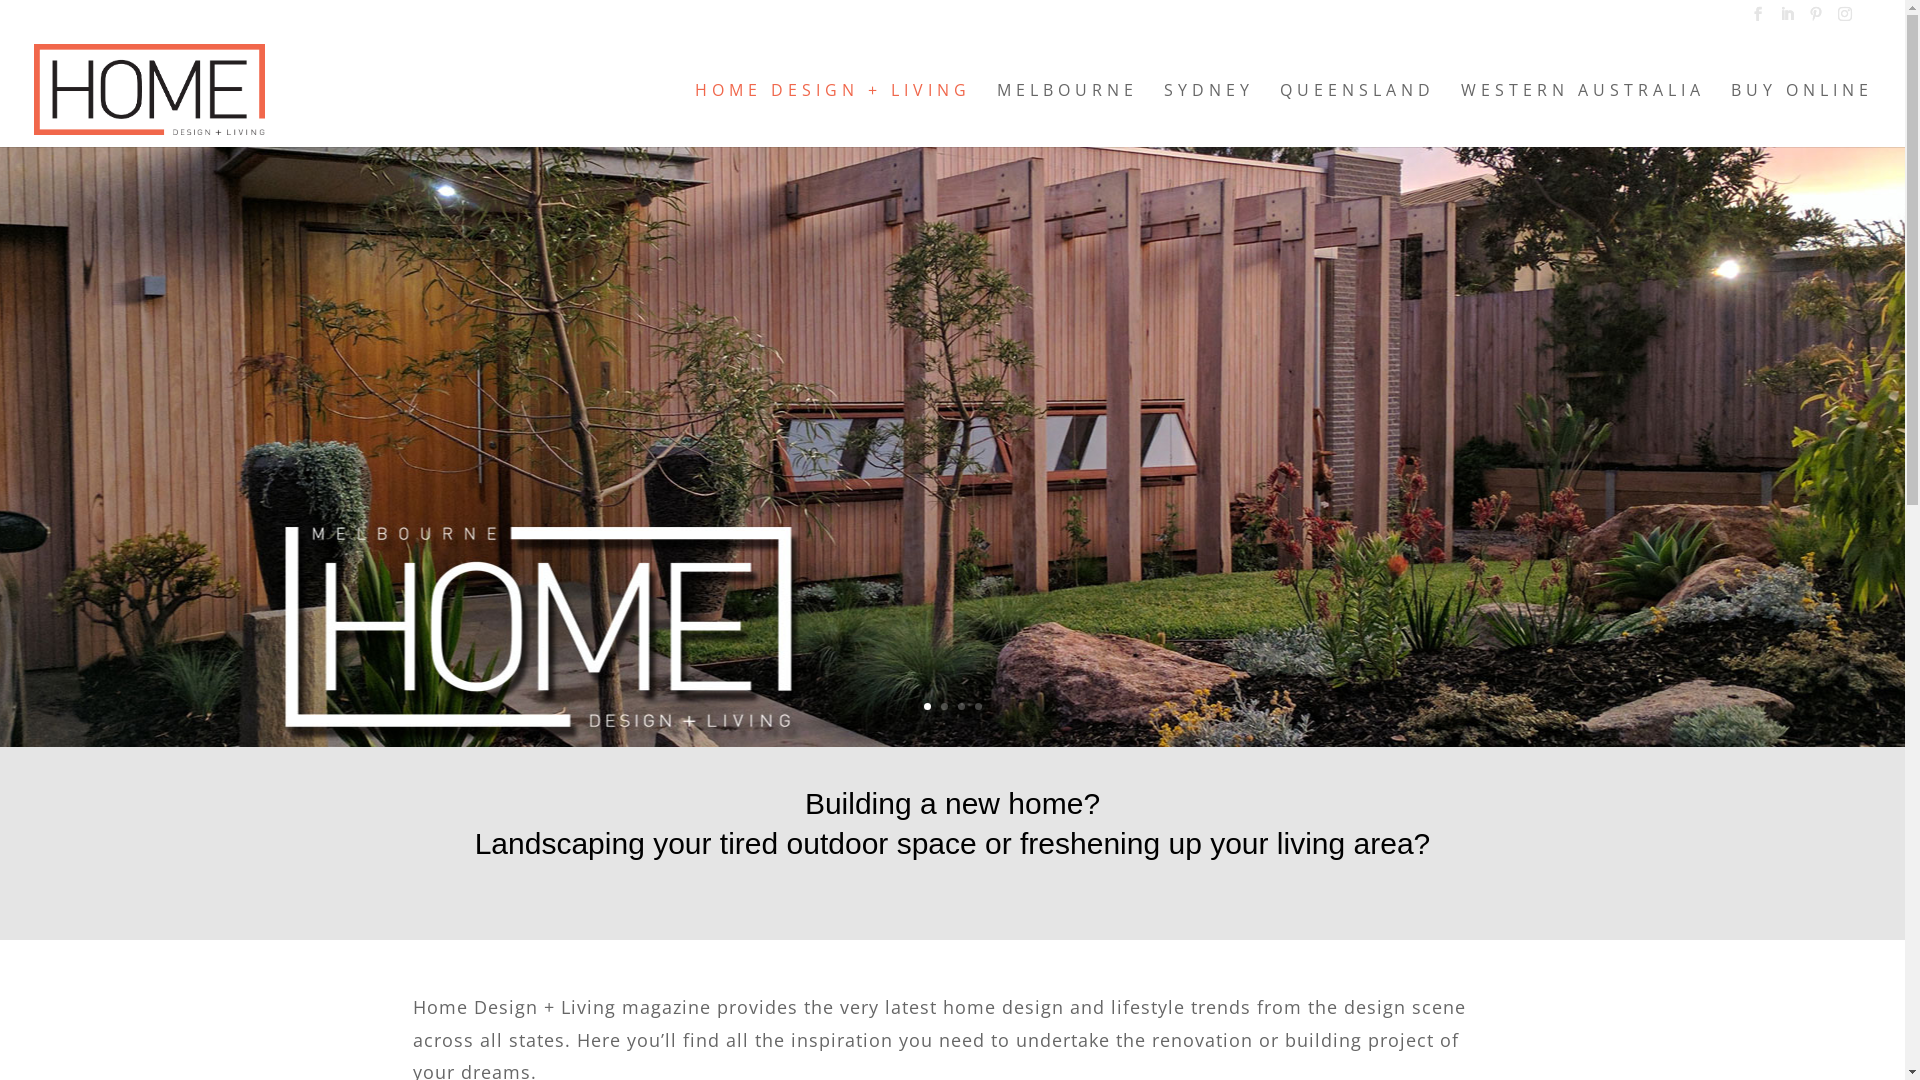 This screenshot has height=1080, width=1920. Describe the element at coordinates (1583, 114) in the screenshot. I see `WESTERN AUSTRALIA` at that location.